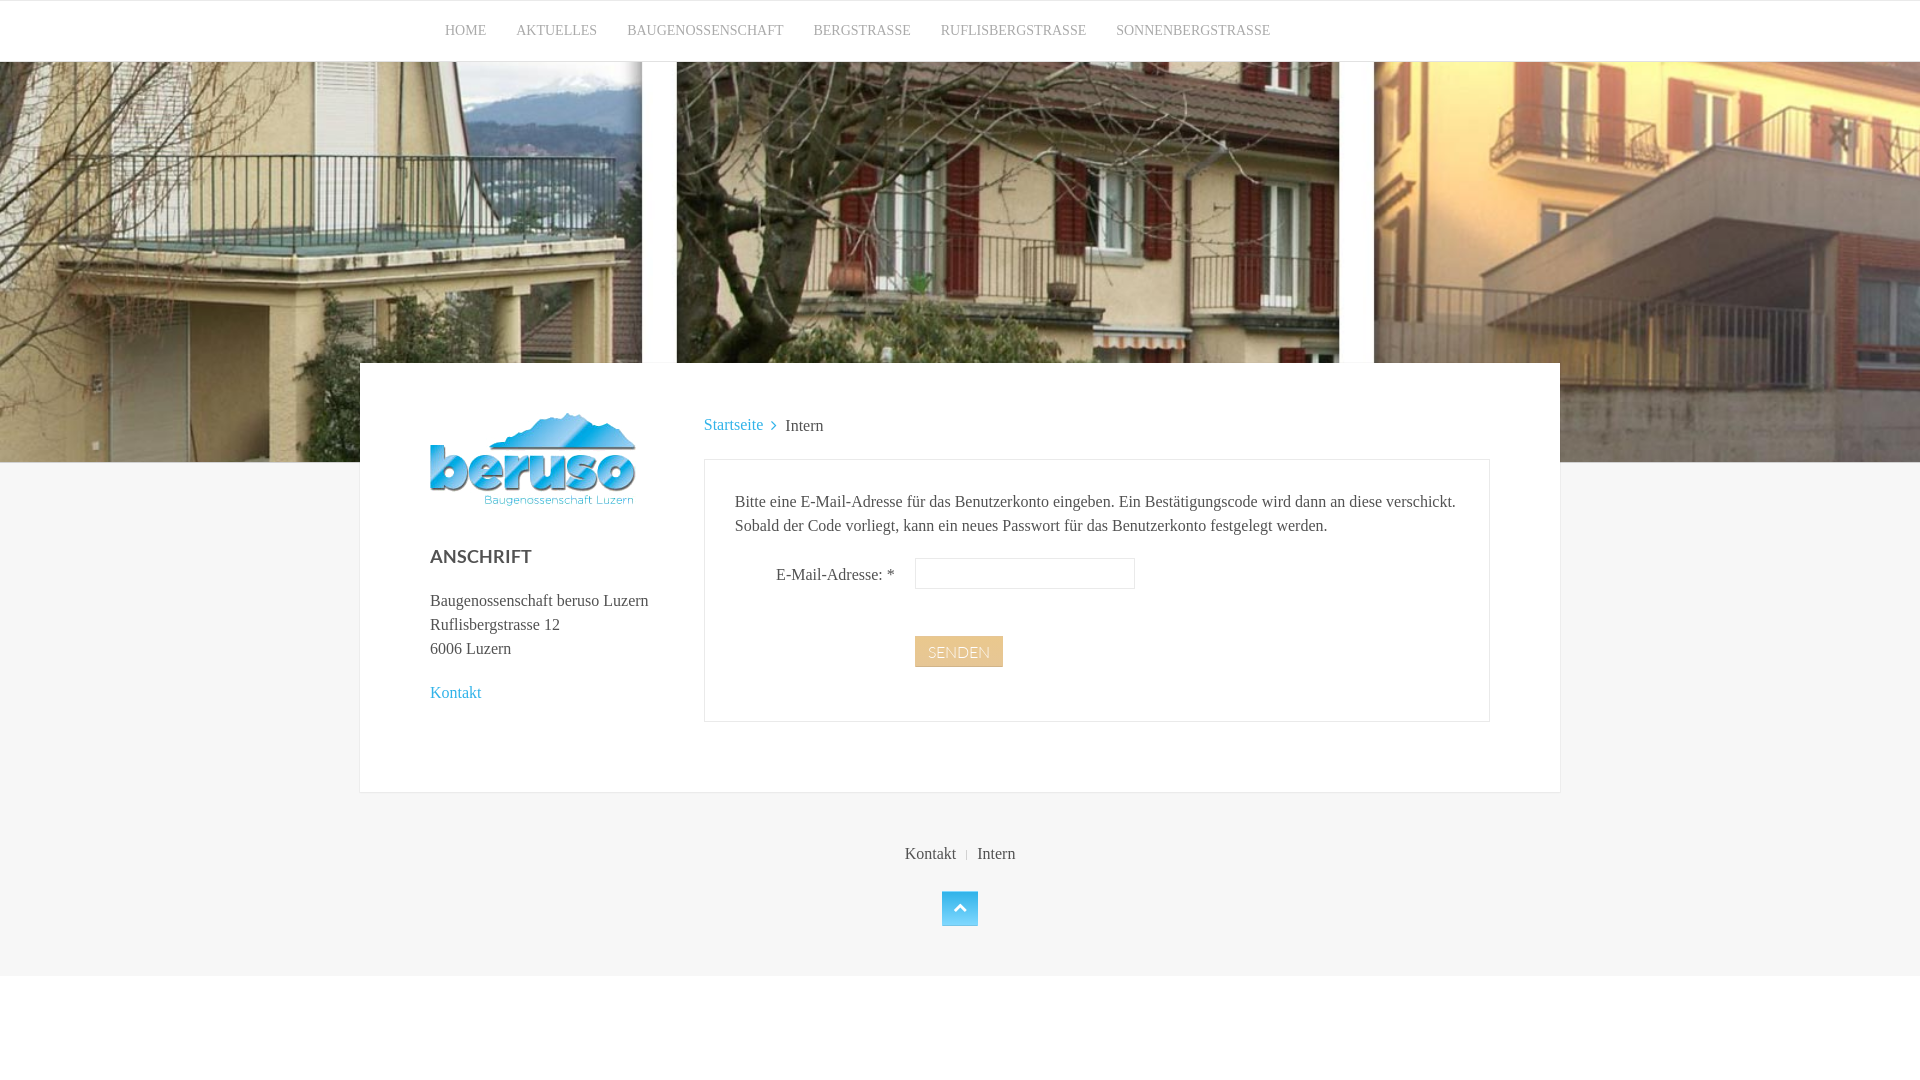  I want to click on SONNENBERGSTRASSE, so click(1193, 31).